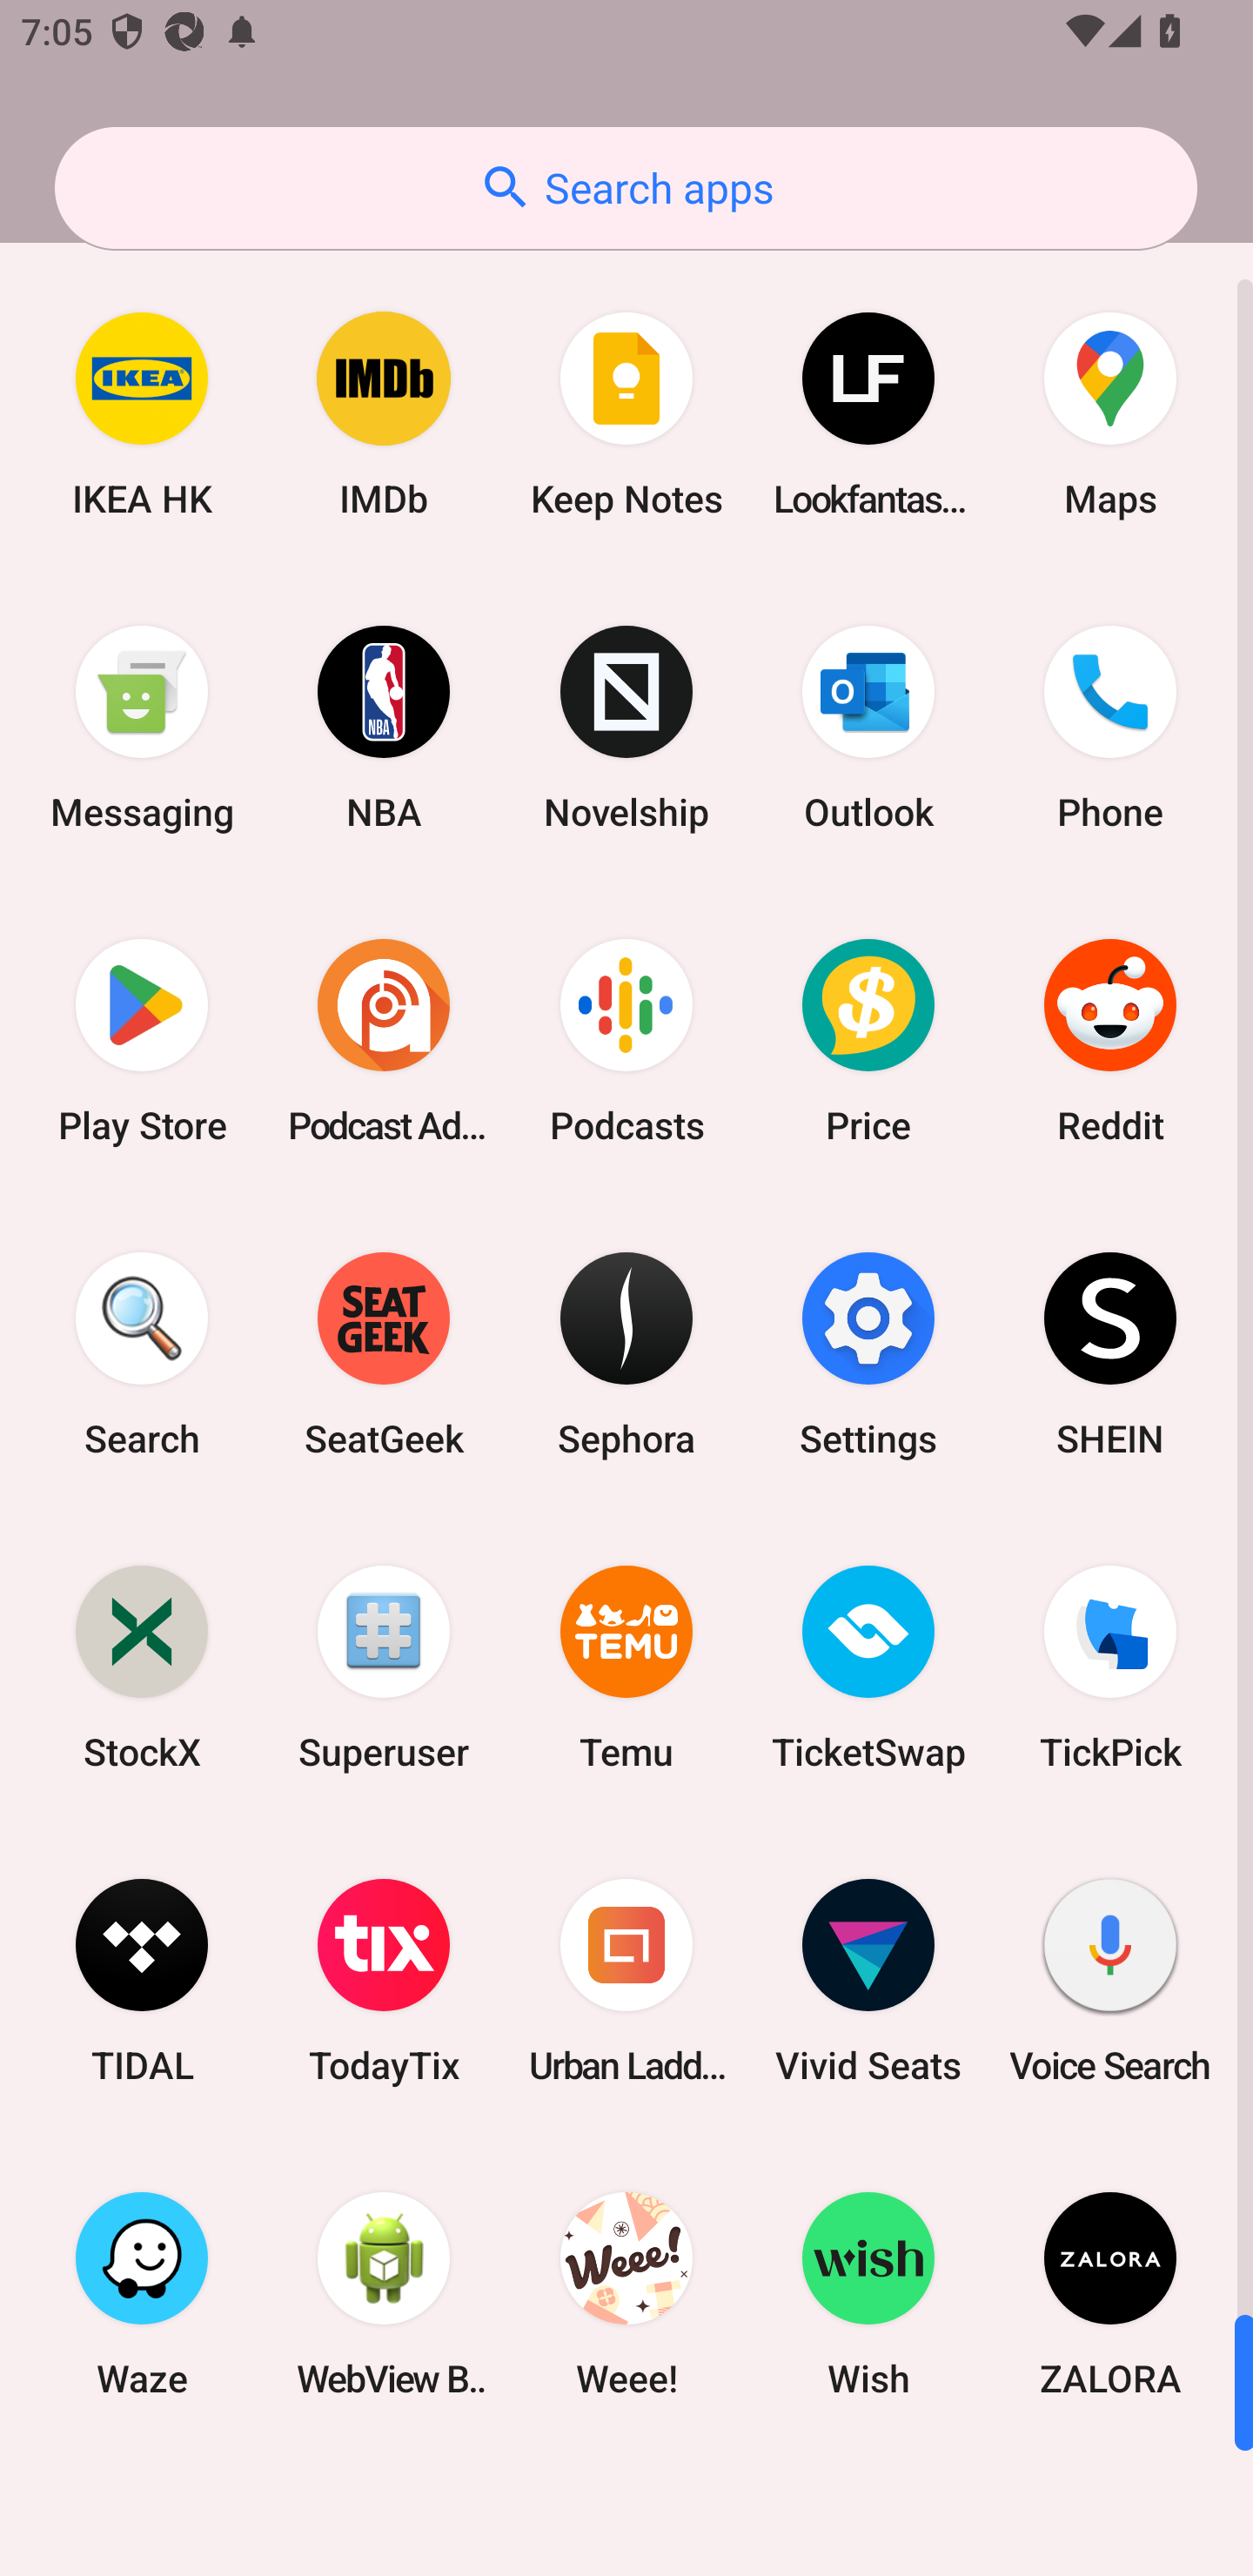 The width and height of the screenshot is (1253, 2576). I want to click on IMDb, so click(384, 414).